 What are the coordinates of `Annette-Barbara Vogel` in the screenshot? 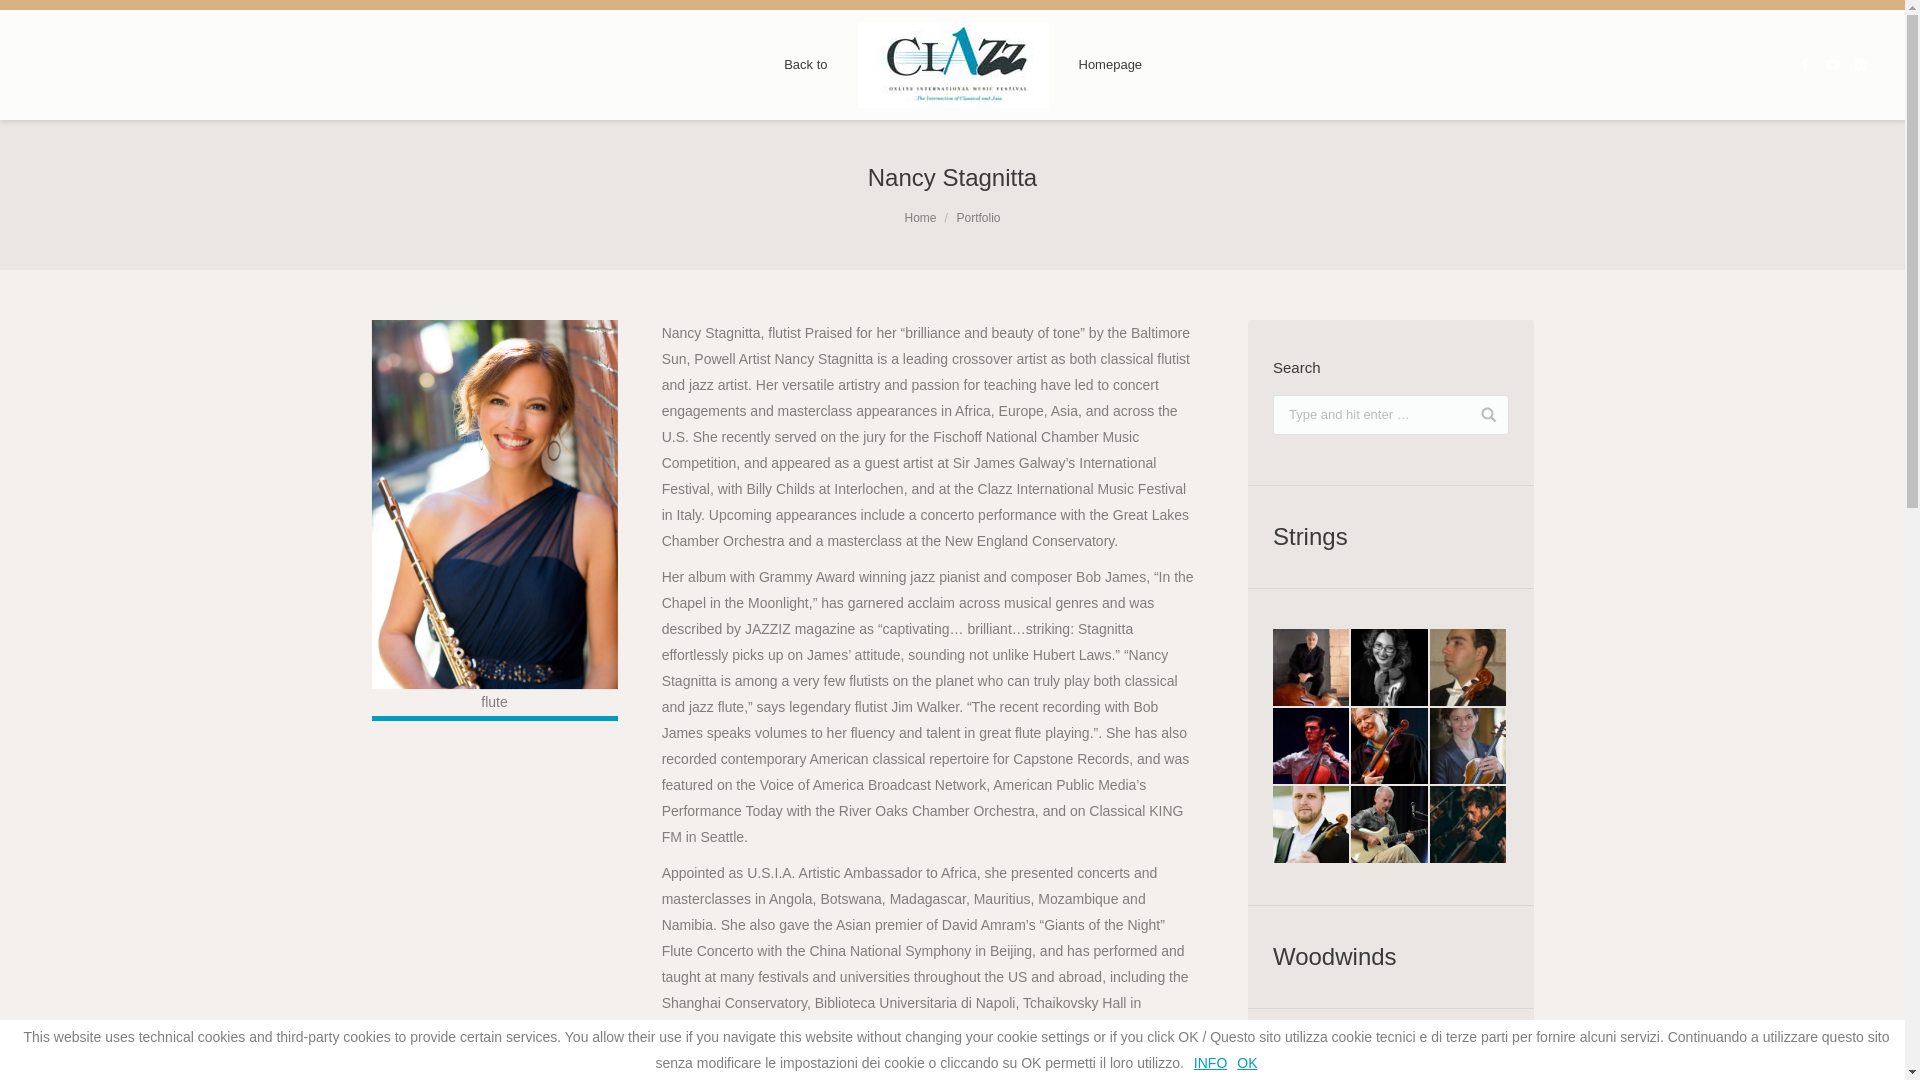 It's located at (1390, 668).